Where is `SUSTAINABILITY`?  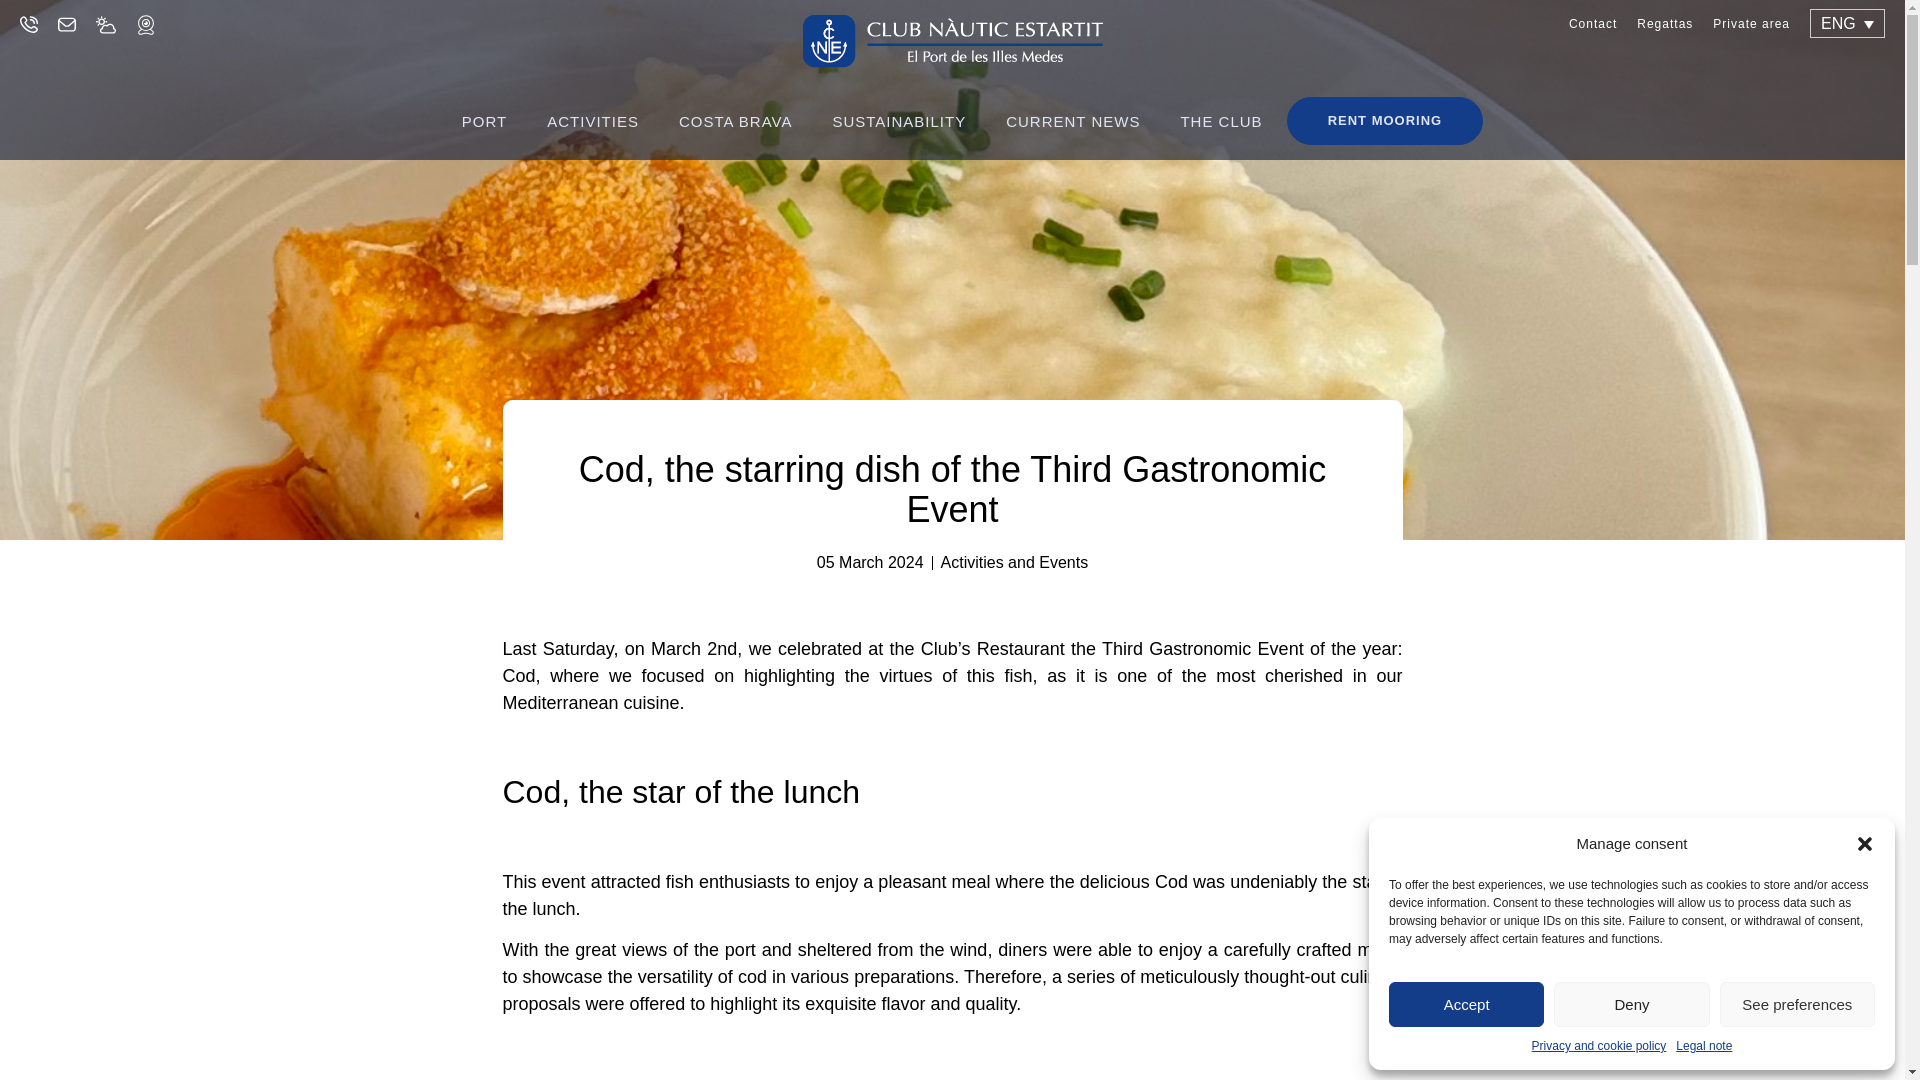 SUSTAINABILITY is located at coordinates (899, 122).